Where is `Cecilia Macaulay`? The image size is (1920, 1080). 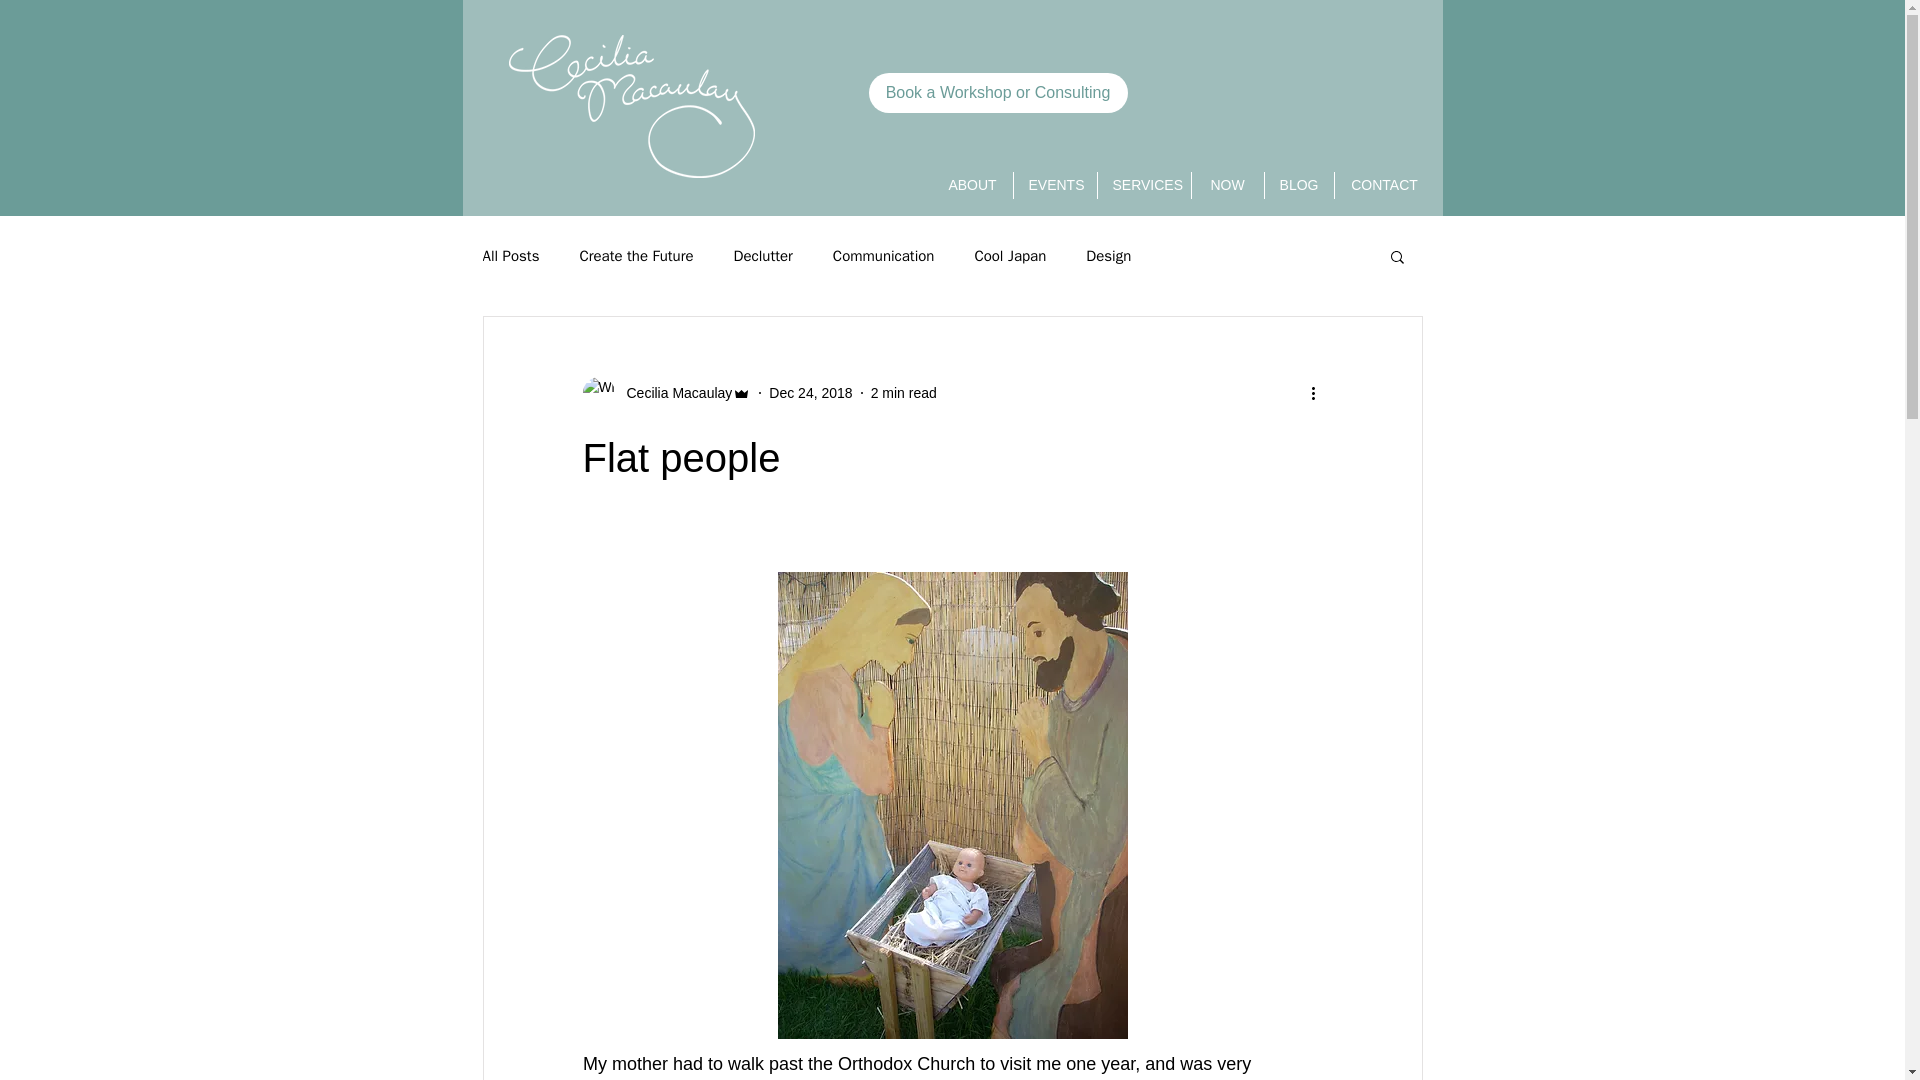
Cecilia Macaulay is located at coordinates (666, 392).